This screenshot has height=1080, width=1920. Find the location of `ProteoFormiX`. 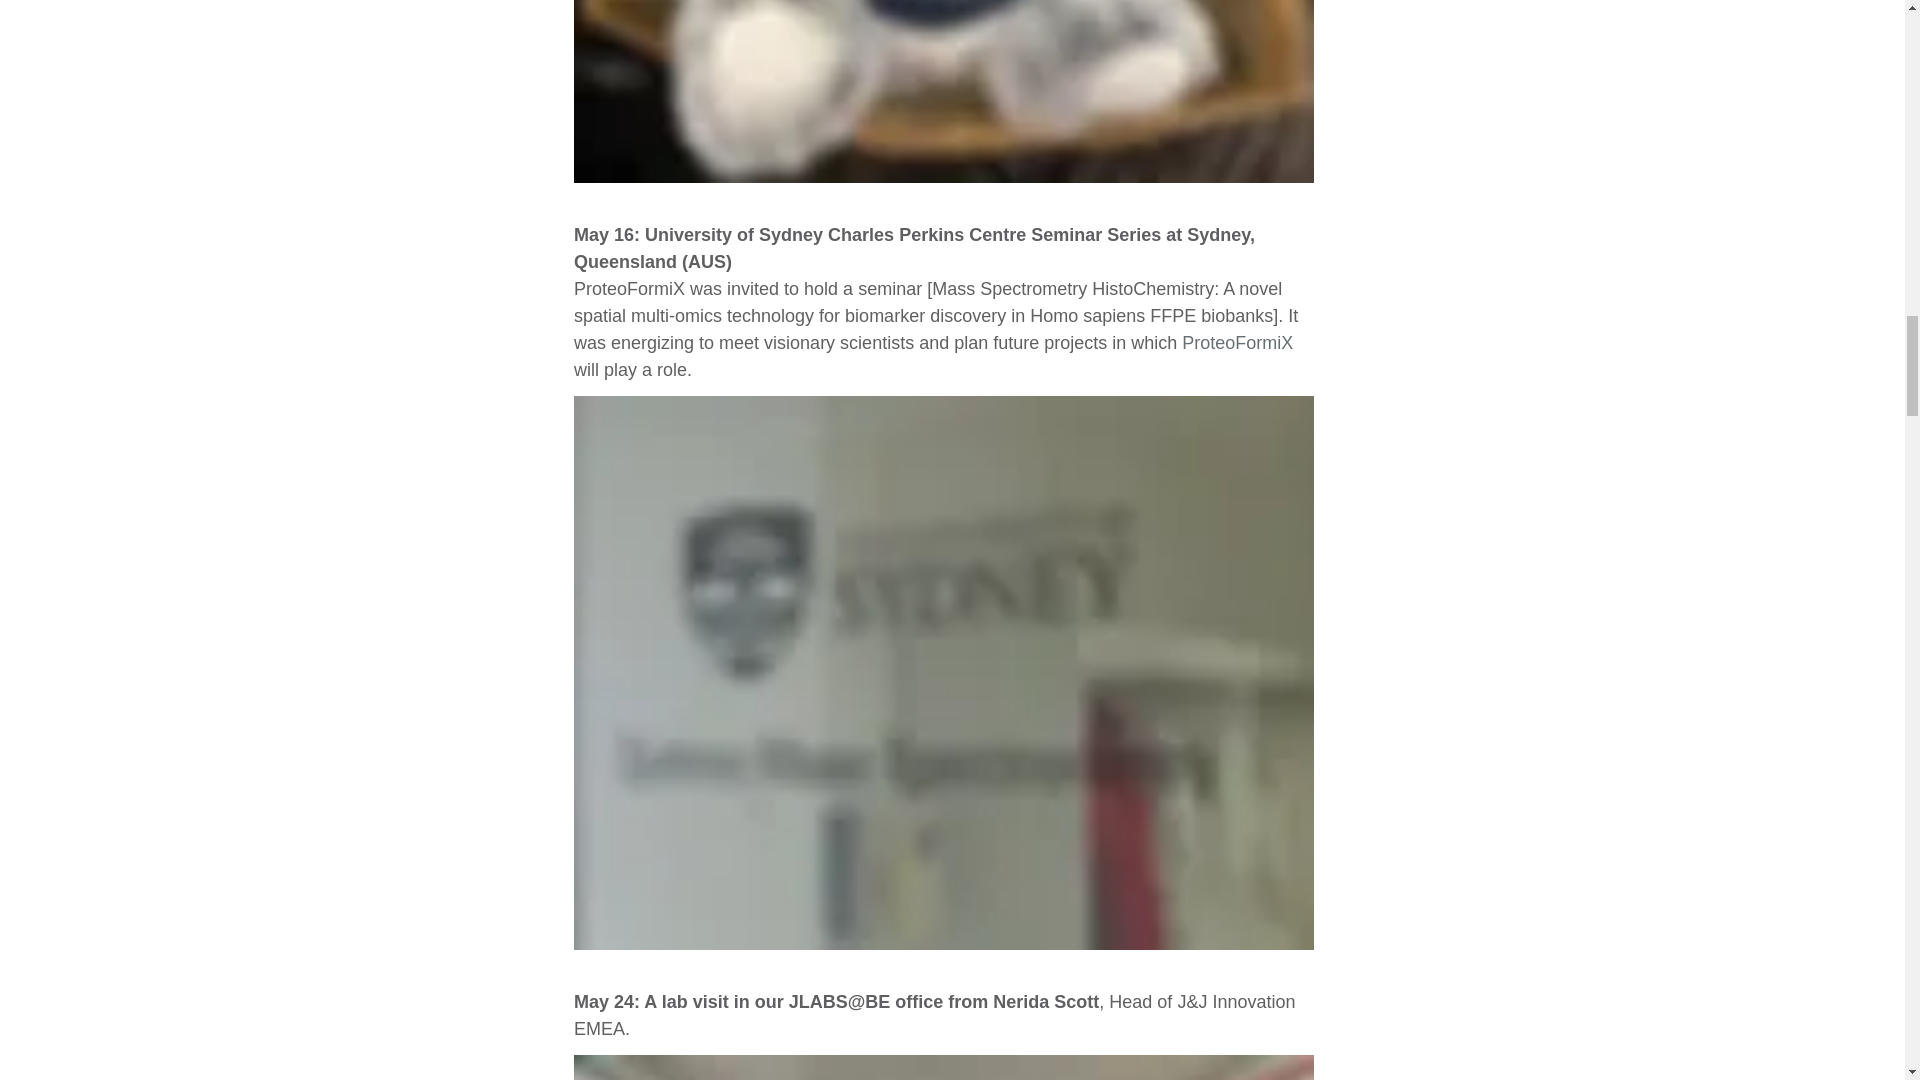

ProteoFormiX is located at coordinates (1237, 342).